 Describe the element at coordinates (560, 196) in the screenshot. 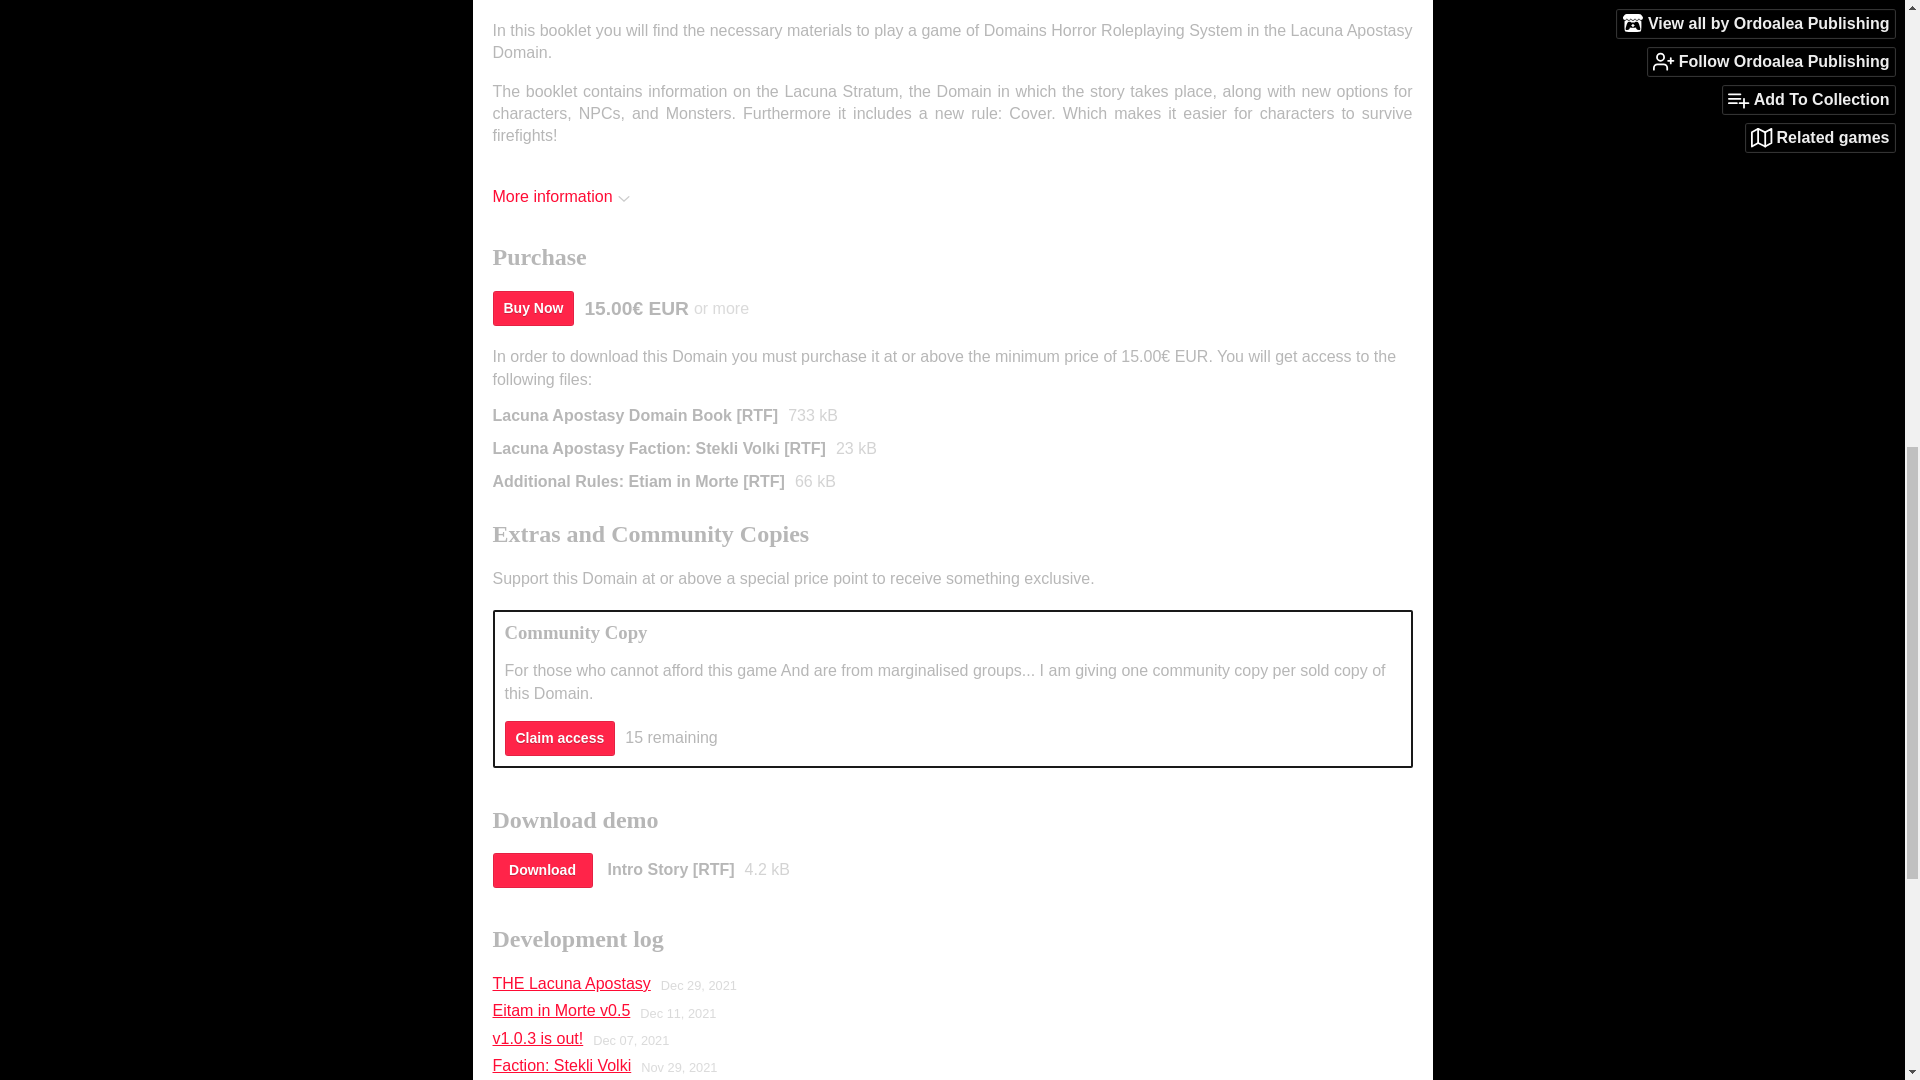

I see `More information` at that location.